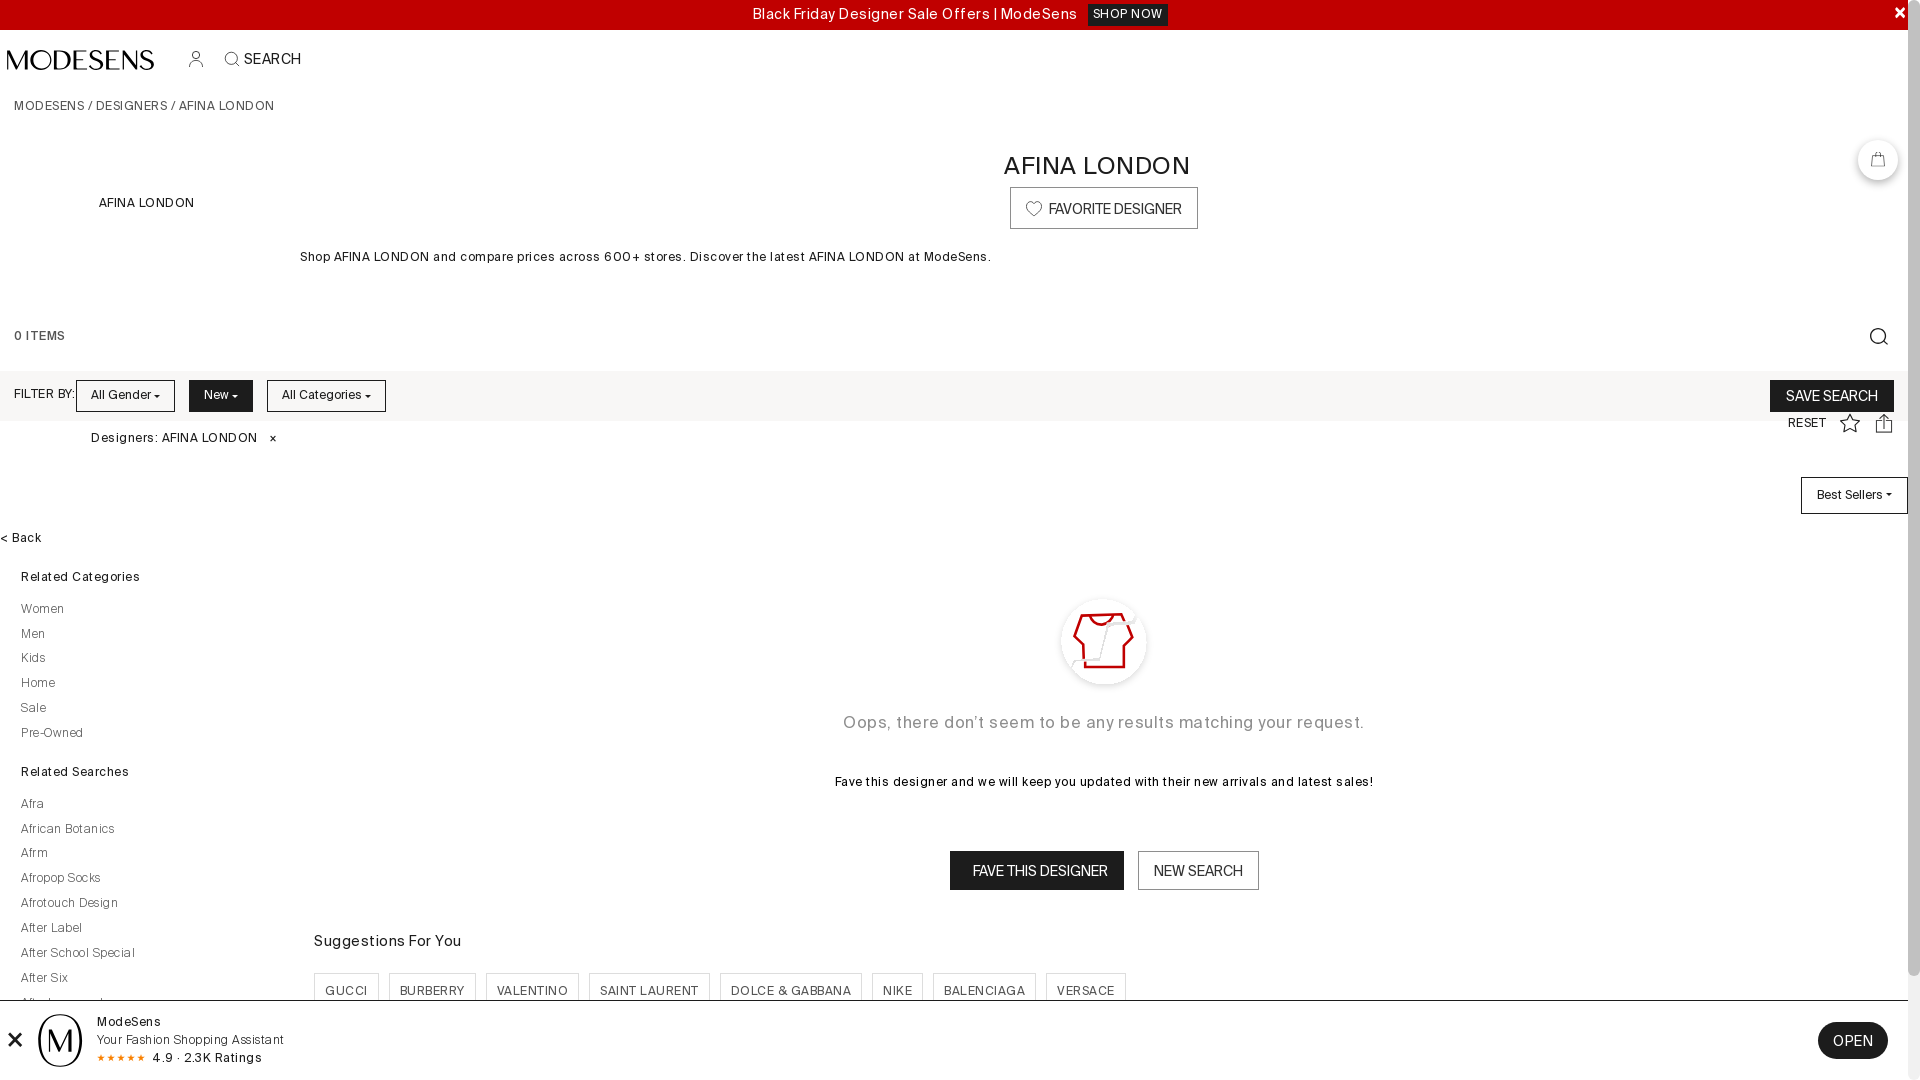 Image resolution: width=1920 pixels, height=1080 pixels. I want to click on New, so click(221, 396).